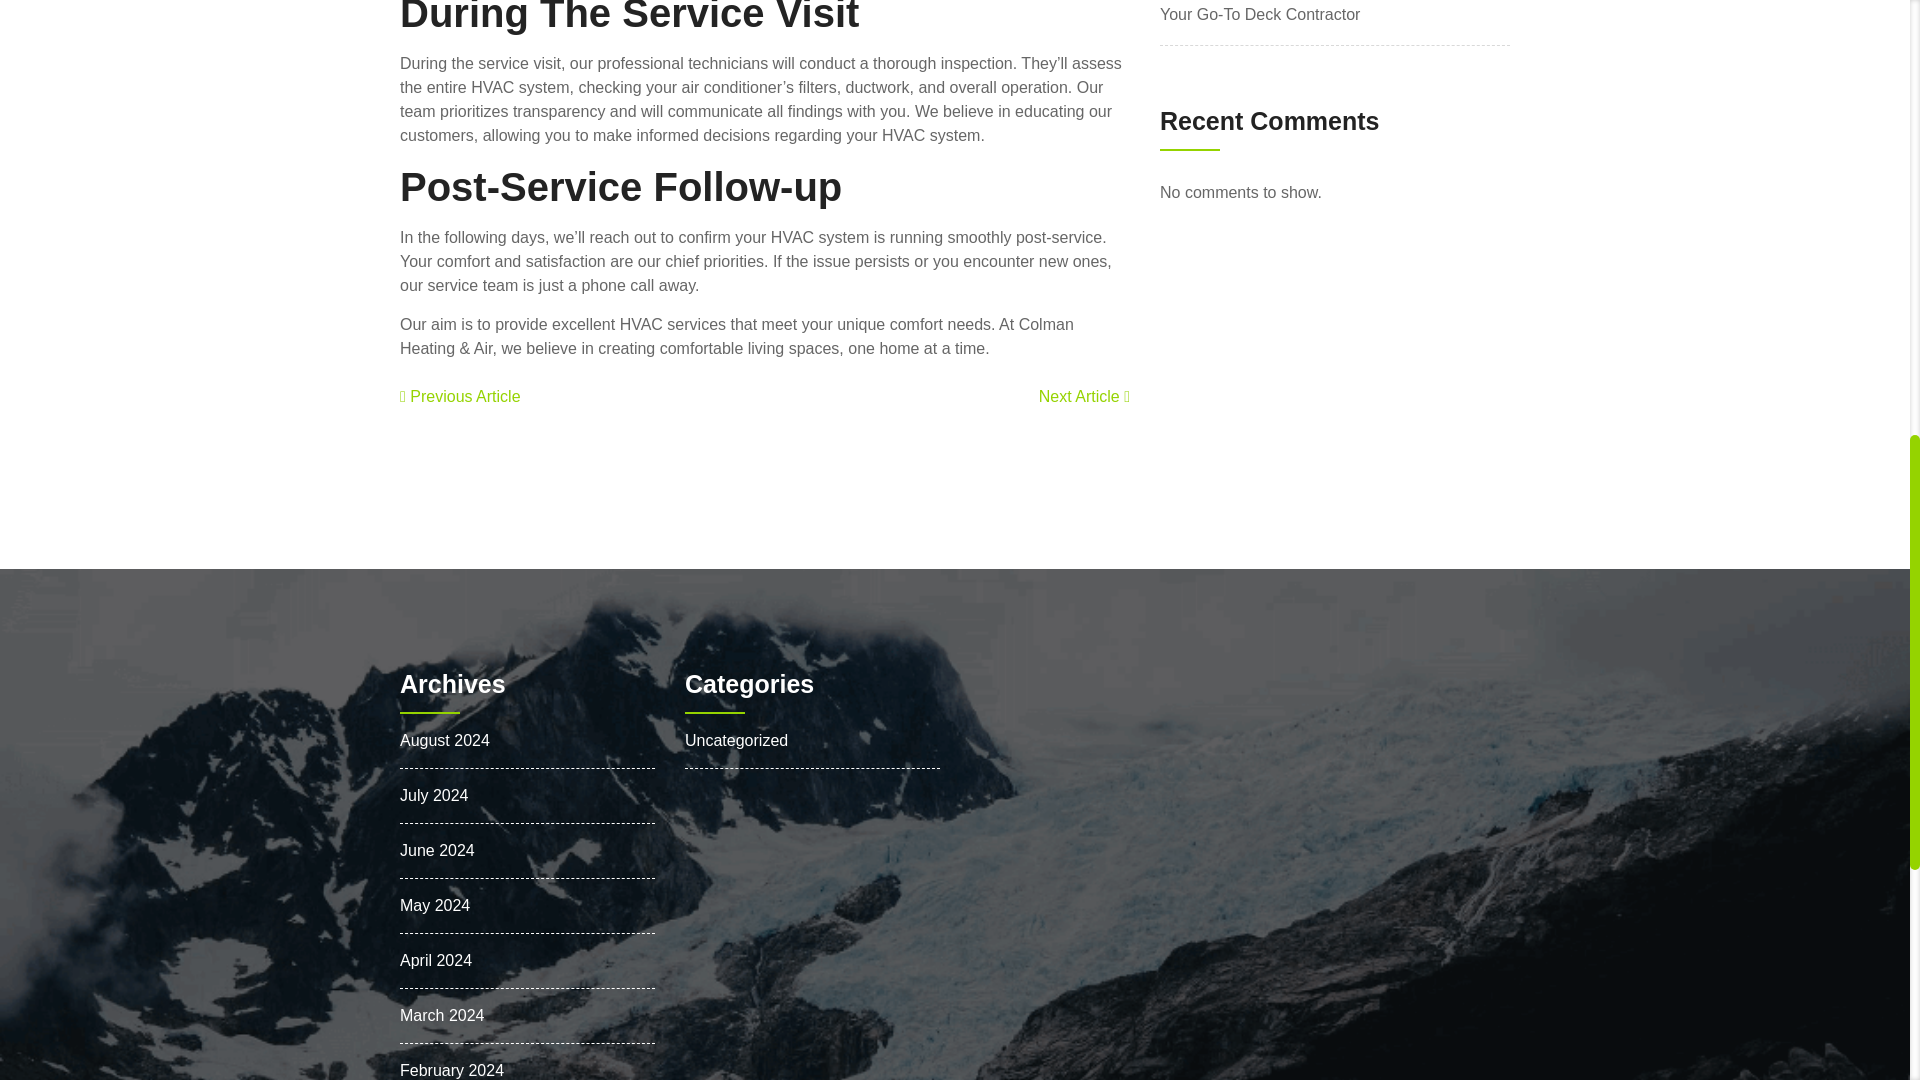  What do you see at coordinates (736, 740) in the screenshot?
I see `Uncategorized` at bounding box center [736, 740].